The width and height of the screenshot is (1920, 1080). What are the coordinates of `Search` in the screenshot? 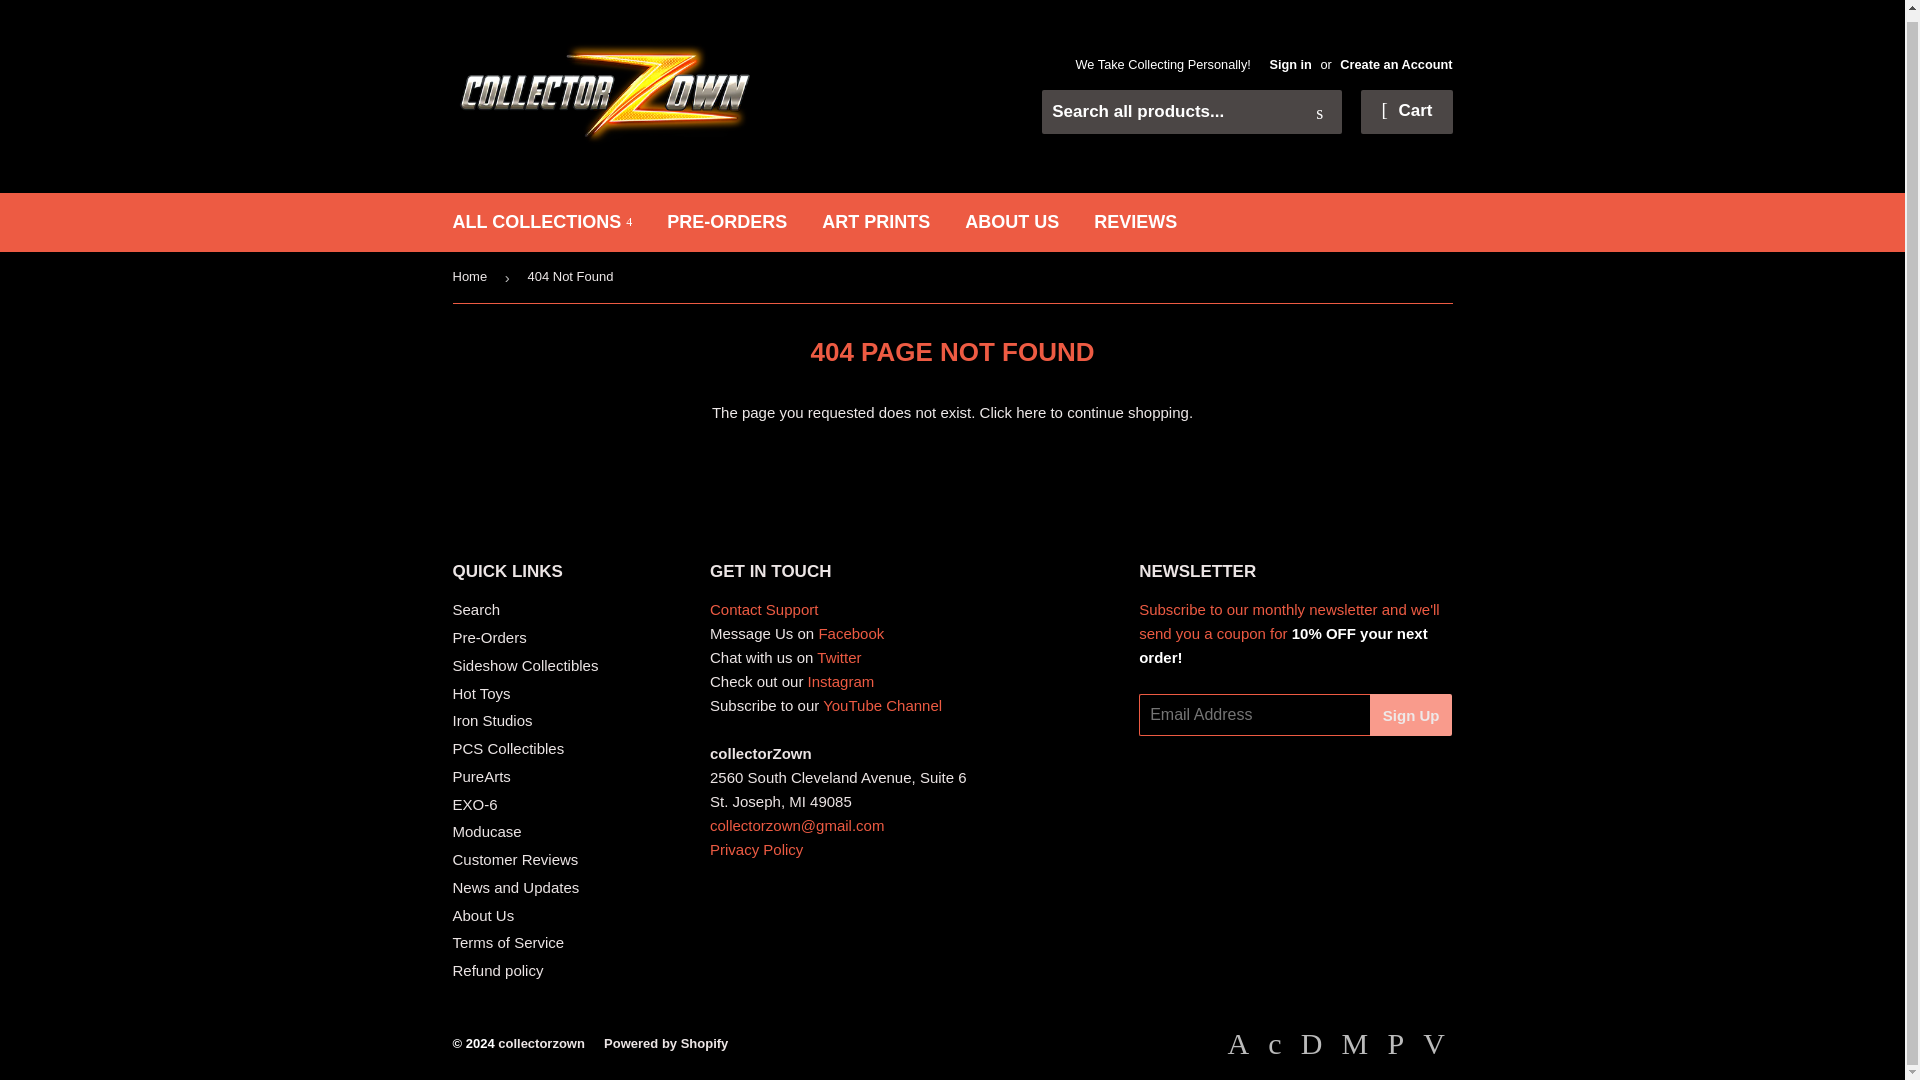 It's located at (475, 608).